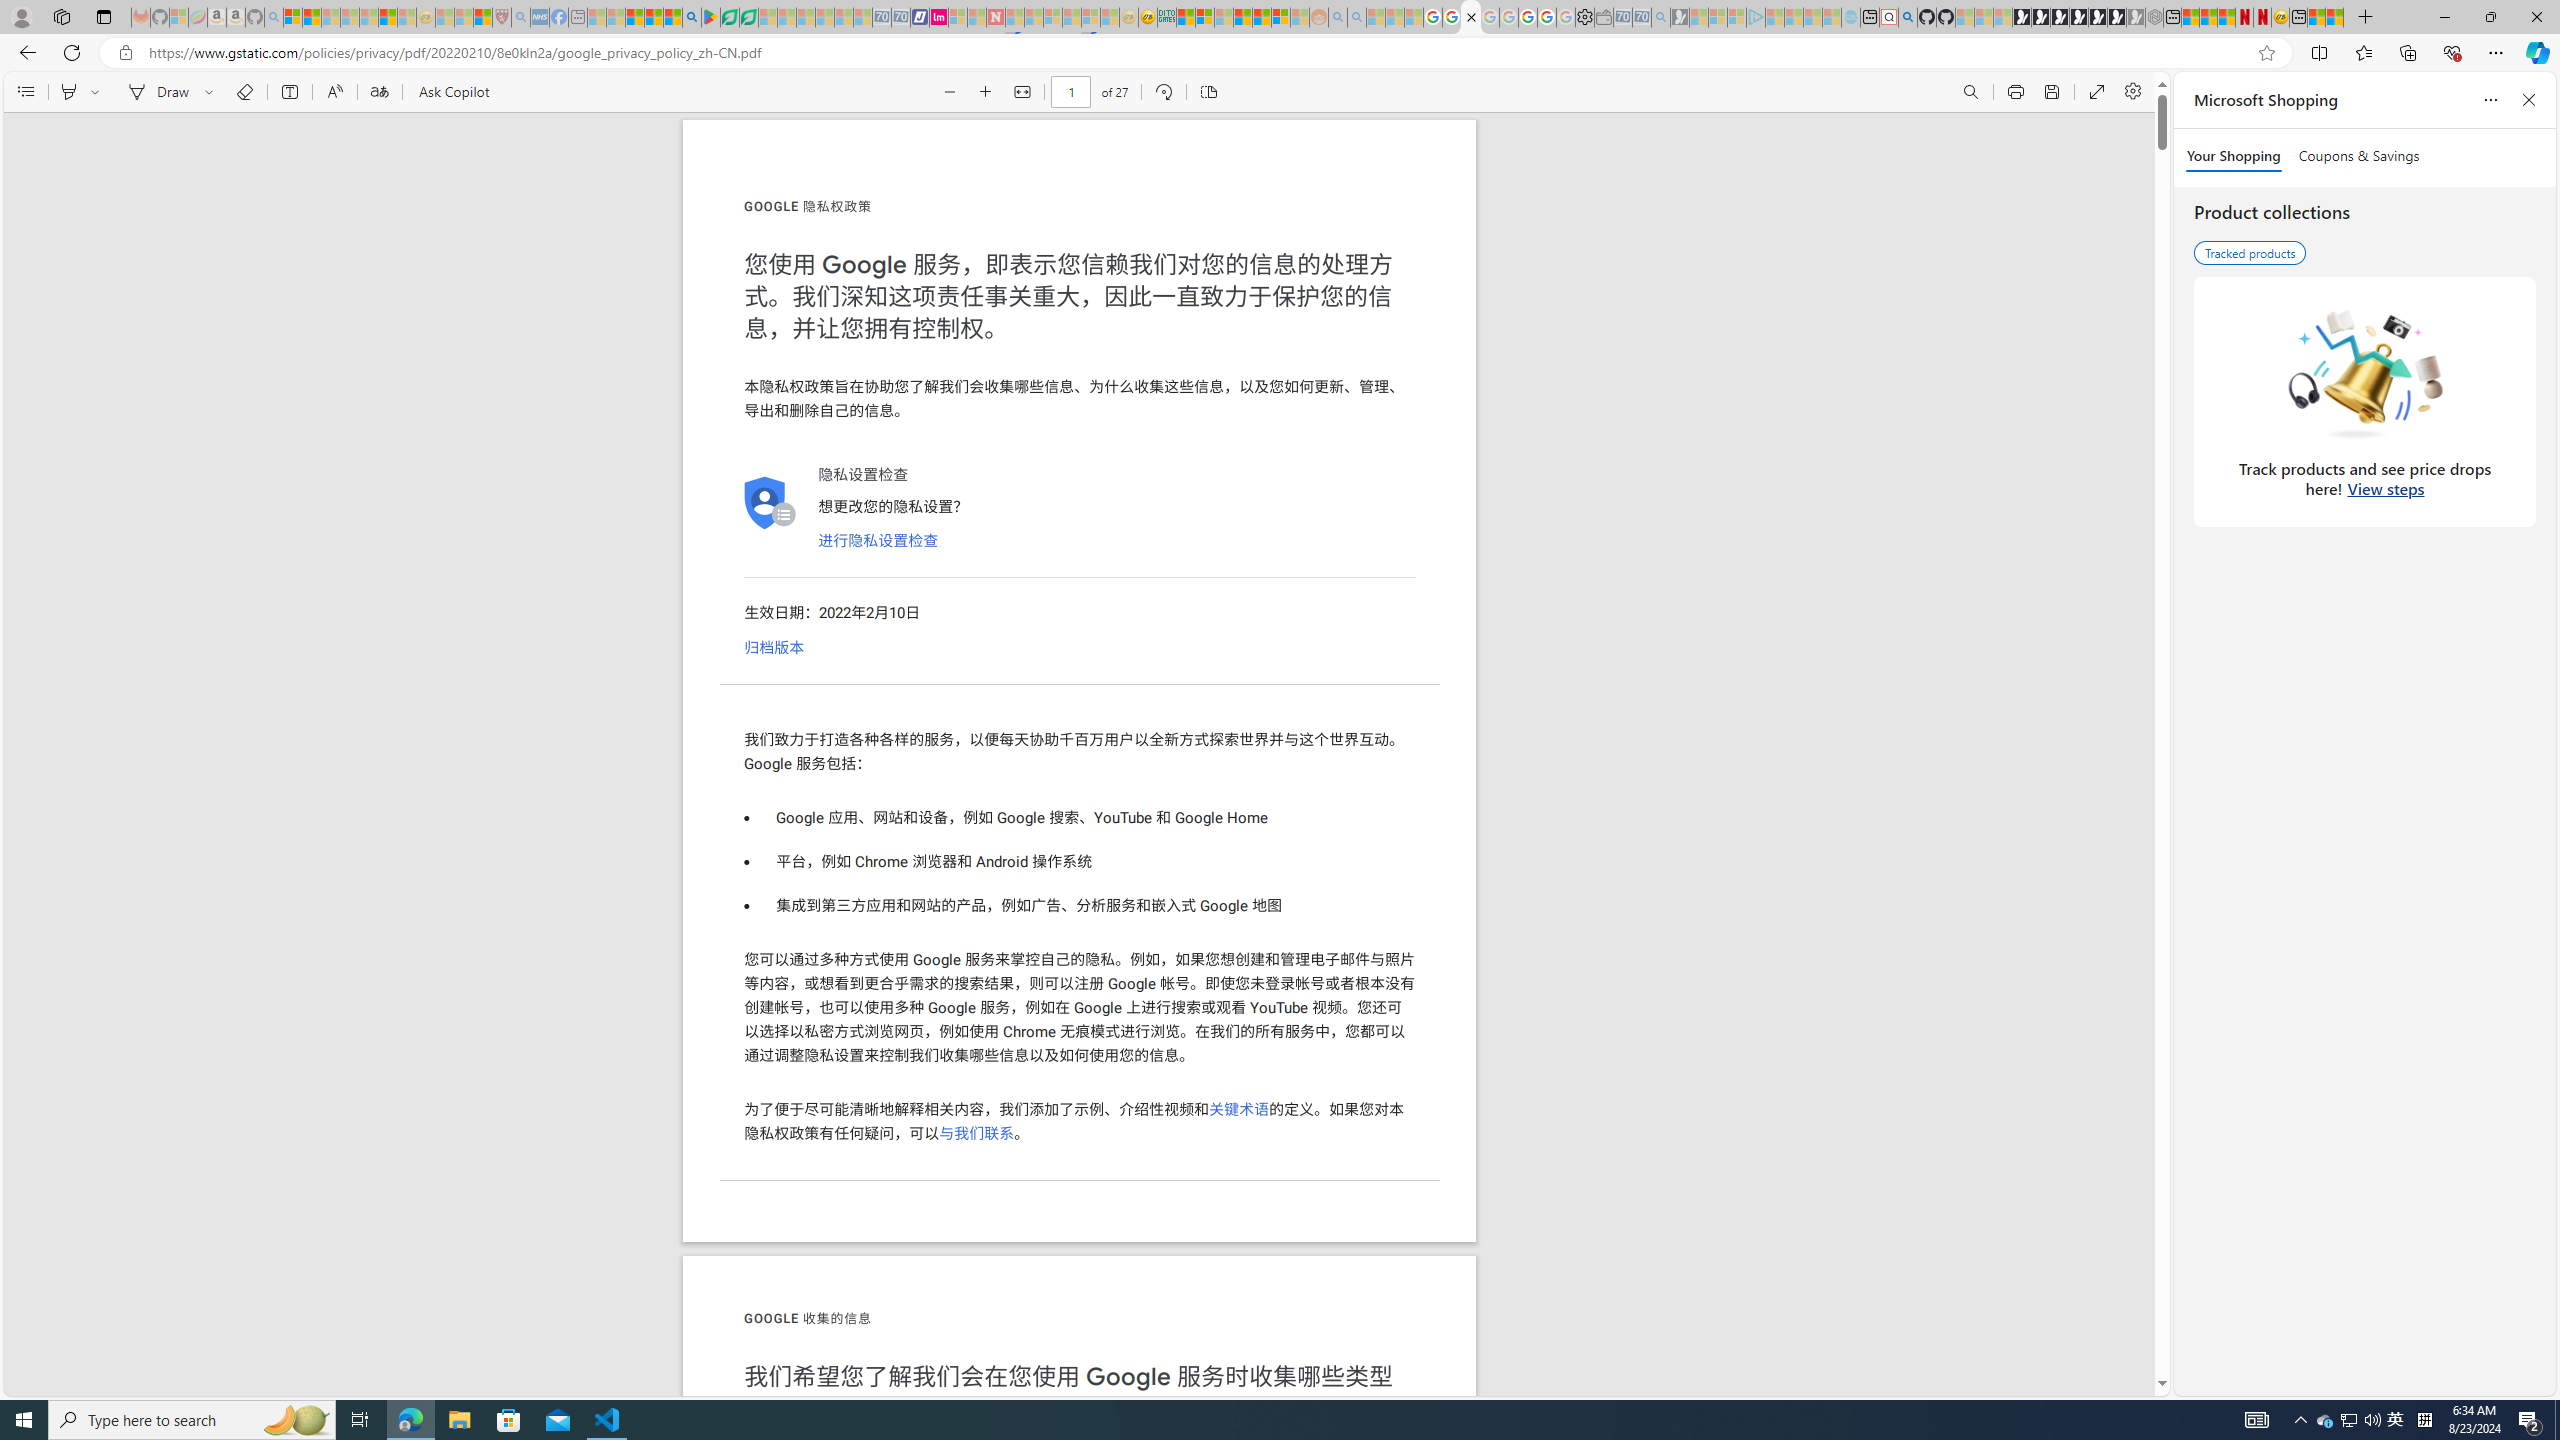 This screenshot has height=1440, width=2560. Describe the element at coordinates (2316, 17) in the screenshot. I see `Wildlife - MSN` at that location.